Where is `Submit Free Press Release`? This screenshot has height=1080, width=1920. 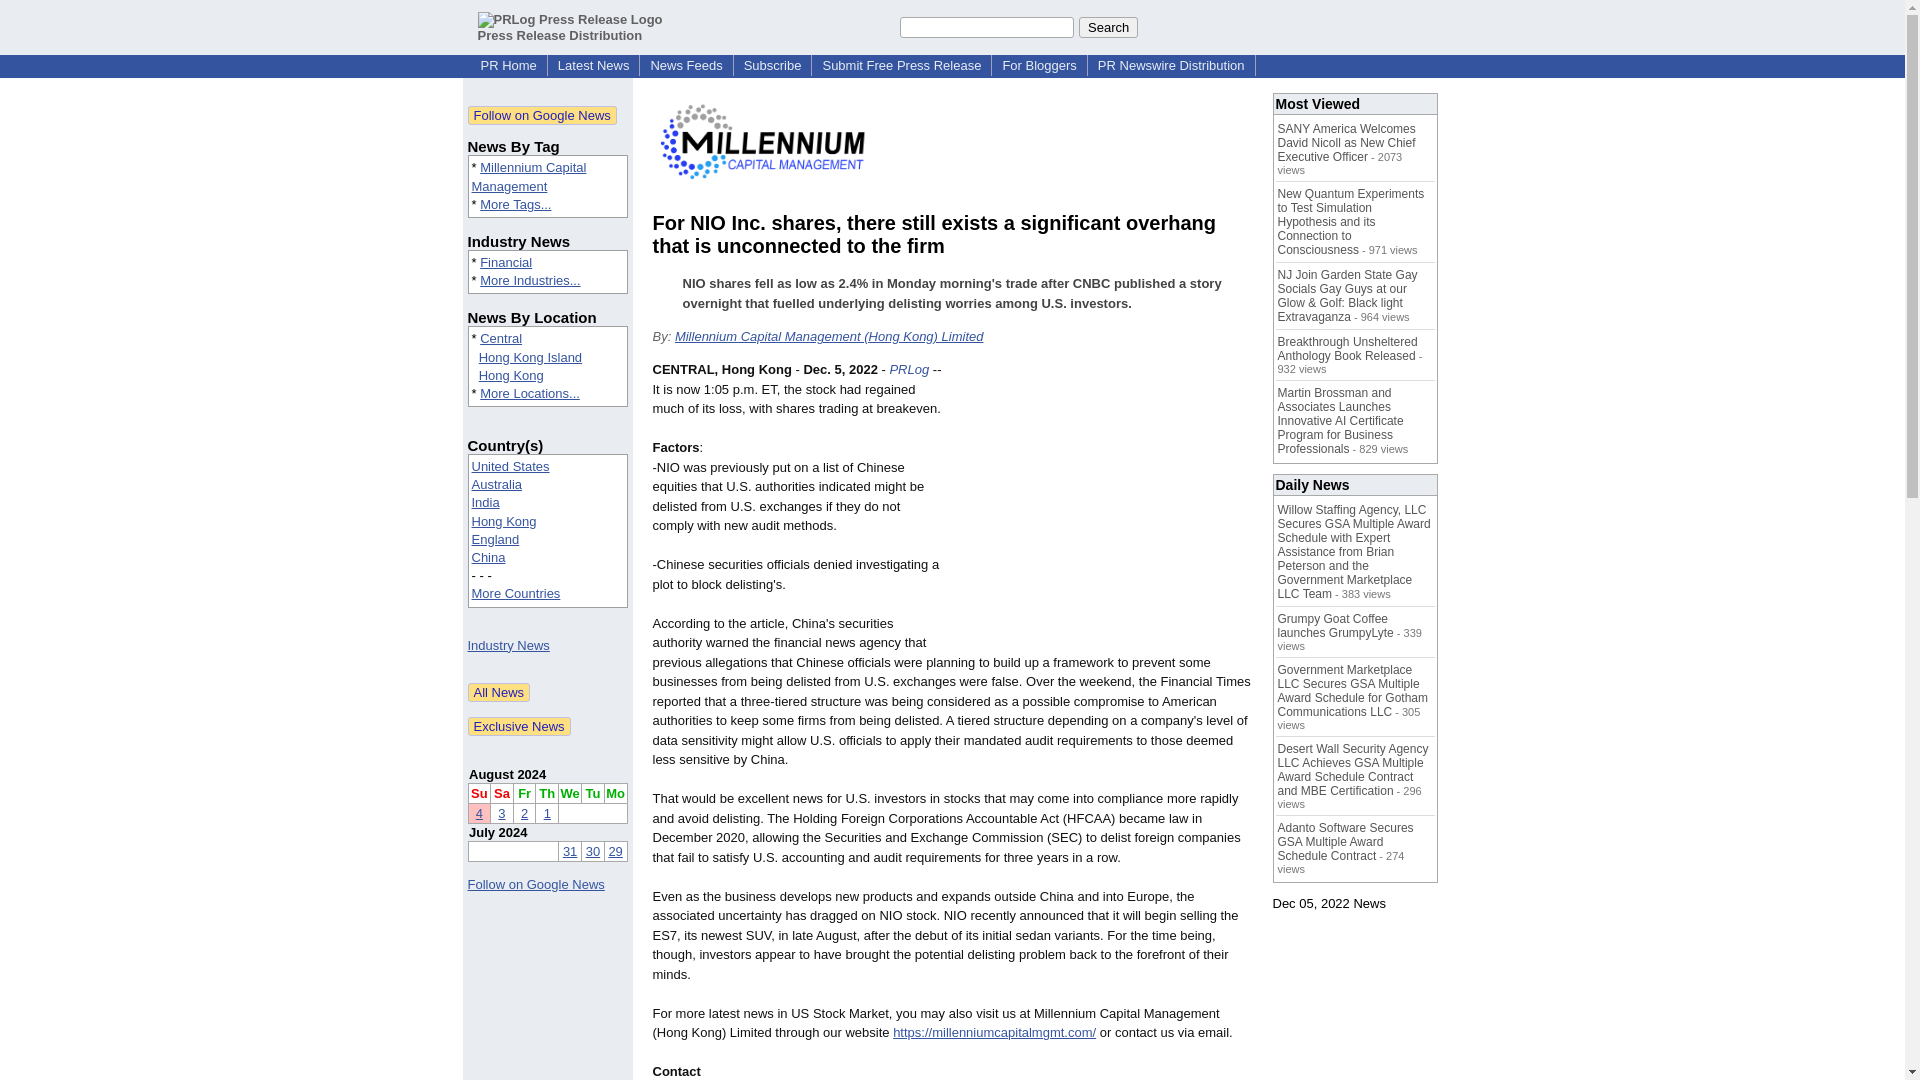
Submit Free Press Release is located at coordinates (901, 66).